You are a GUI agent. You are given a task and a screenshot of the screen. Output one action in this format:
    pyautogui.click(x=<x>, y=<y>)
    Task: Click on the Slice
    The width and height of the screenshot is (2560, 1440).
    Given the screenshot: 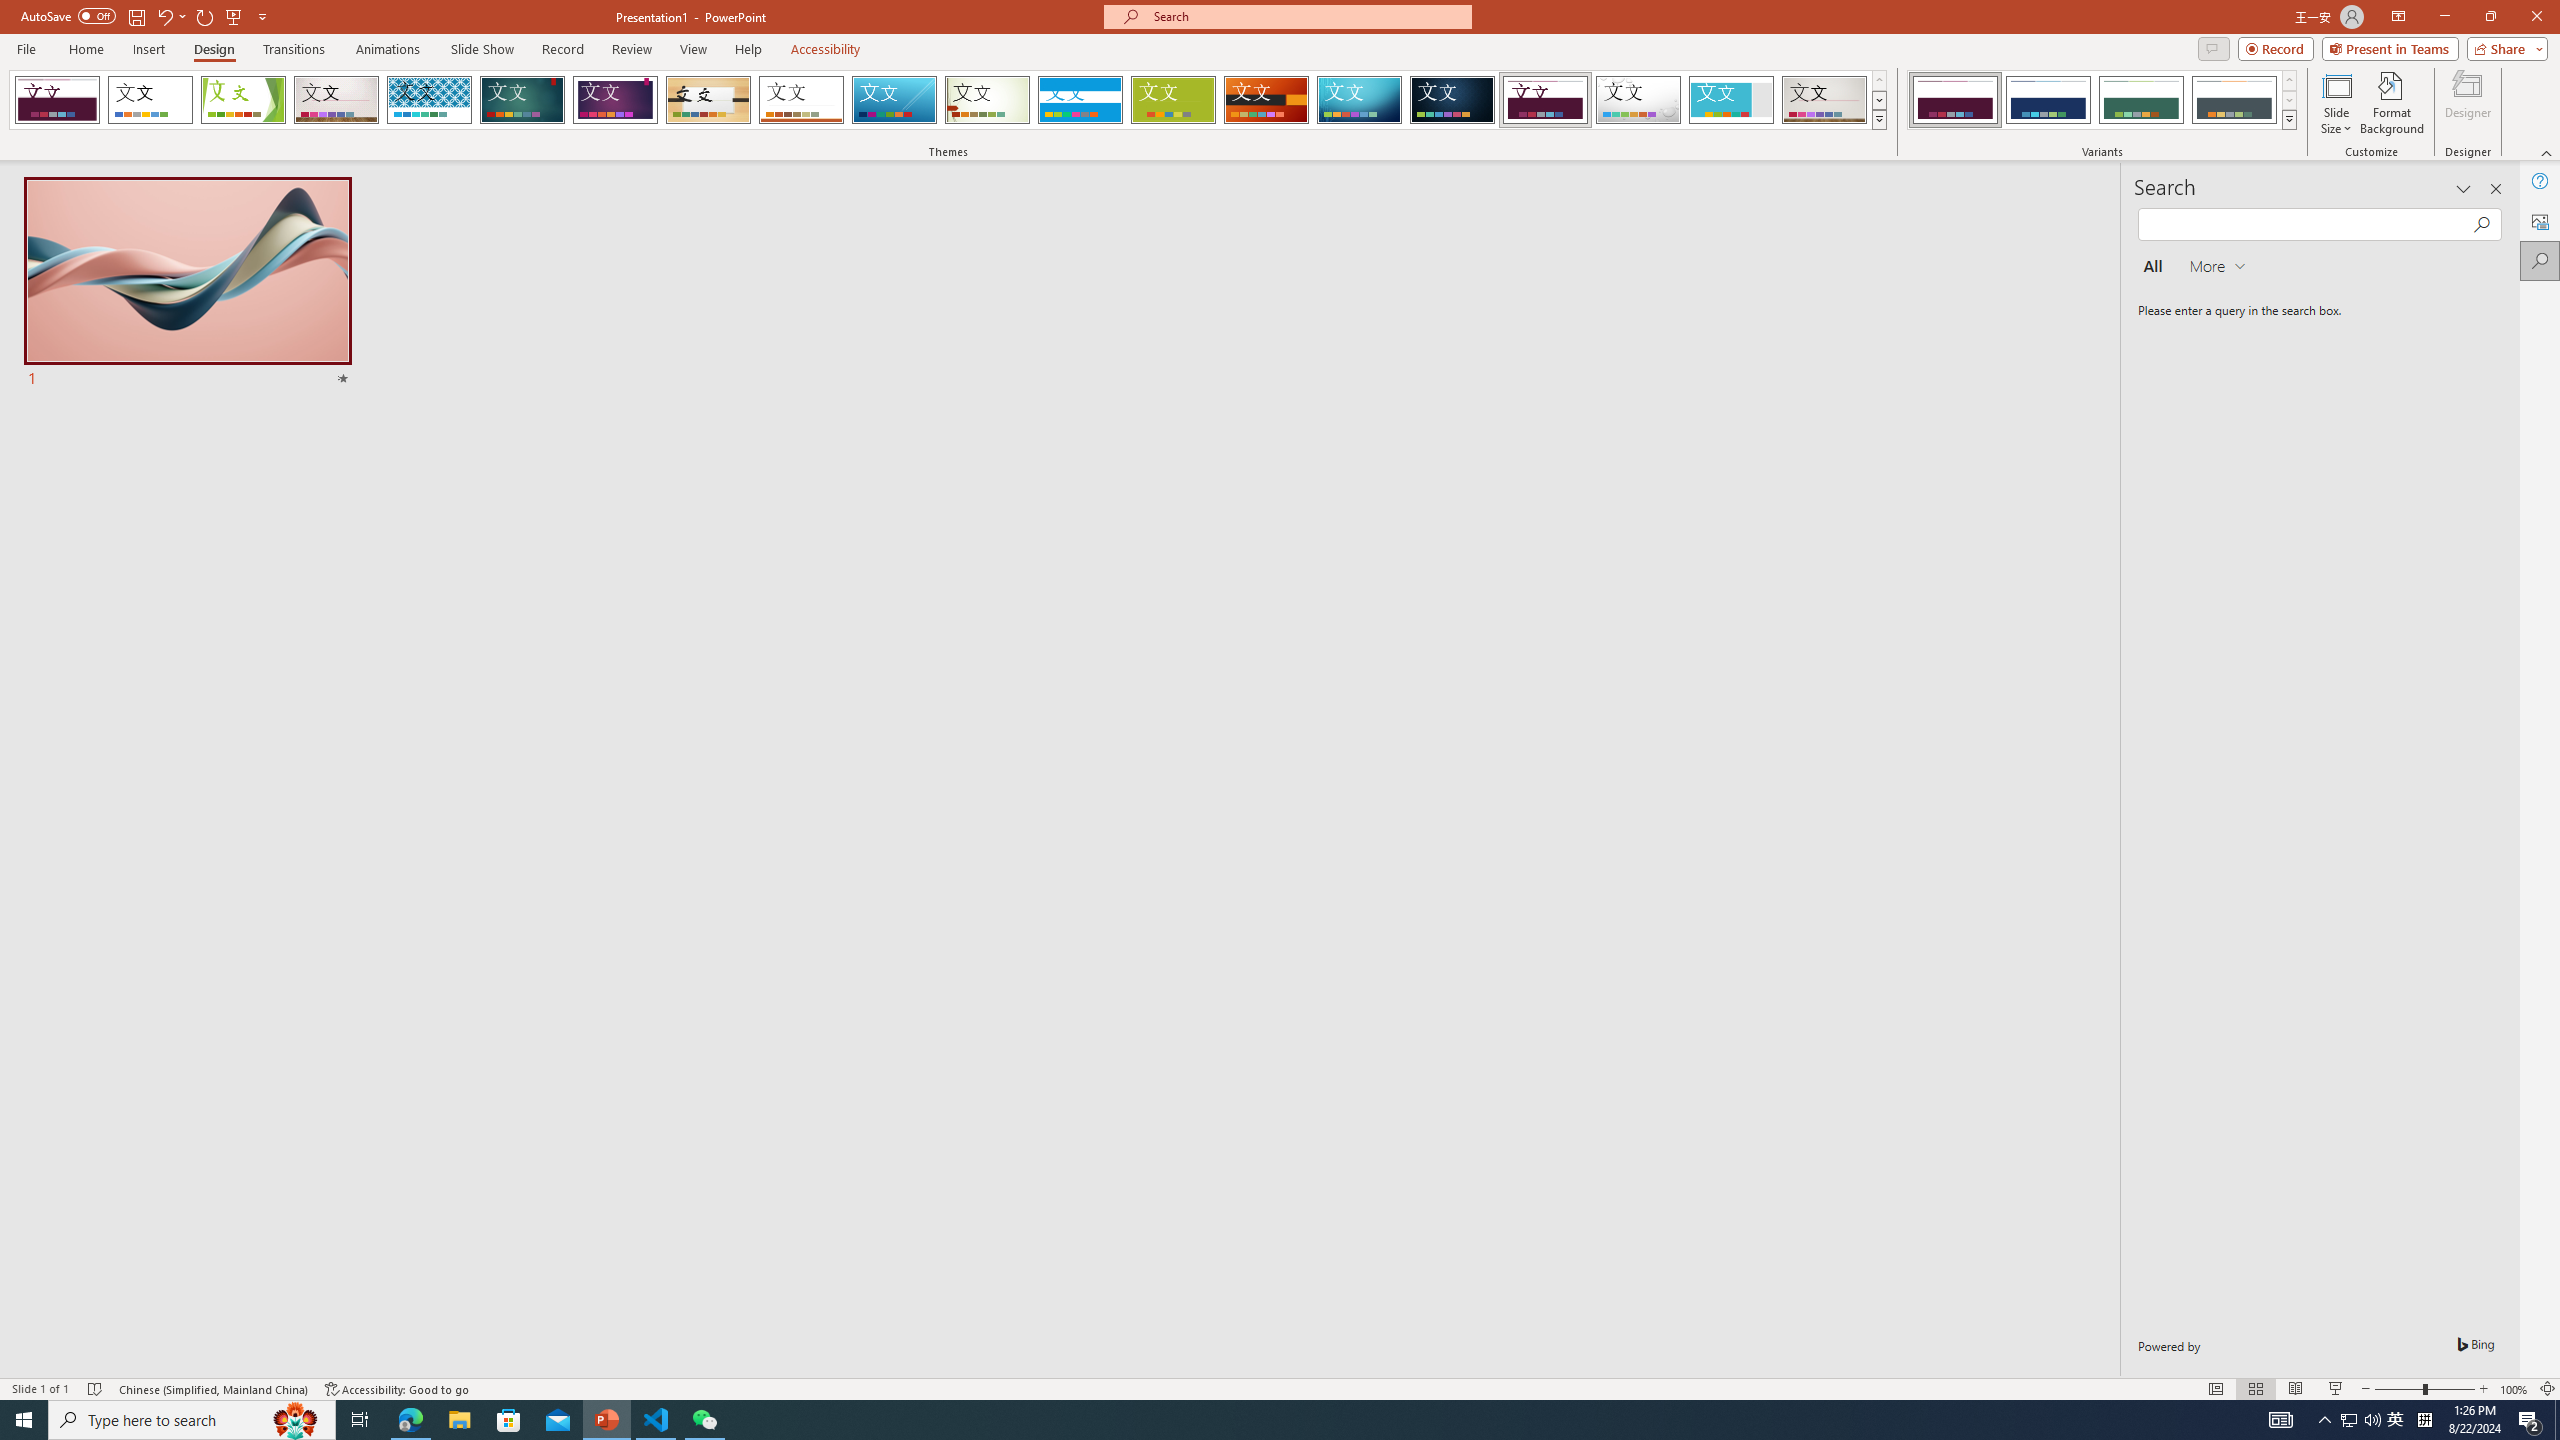 What is the action you would take?
    pyautogui.click(x=894, y=100)
    